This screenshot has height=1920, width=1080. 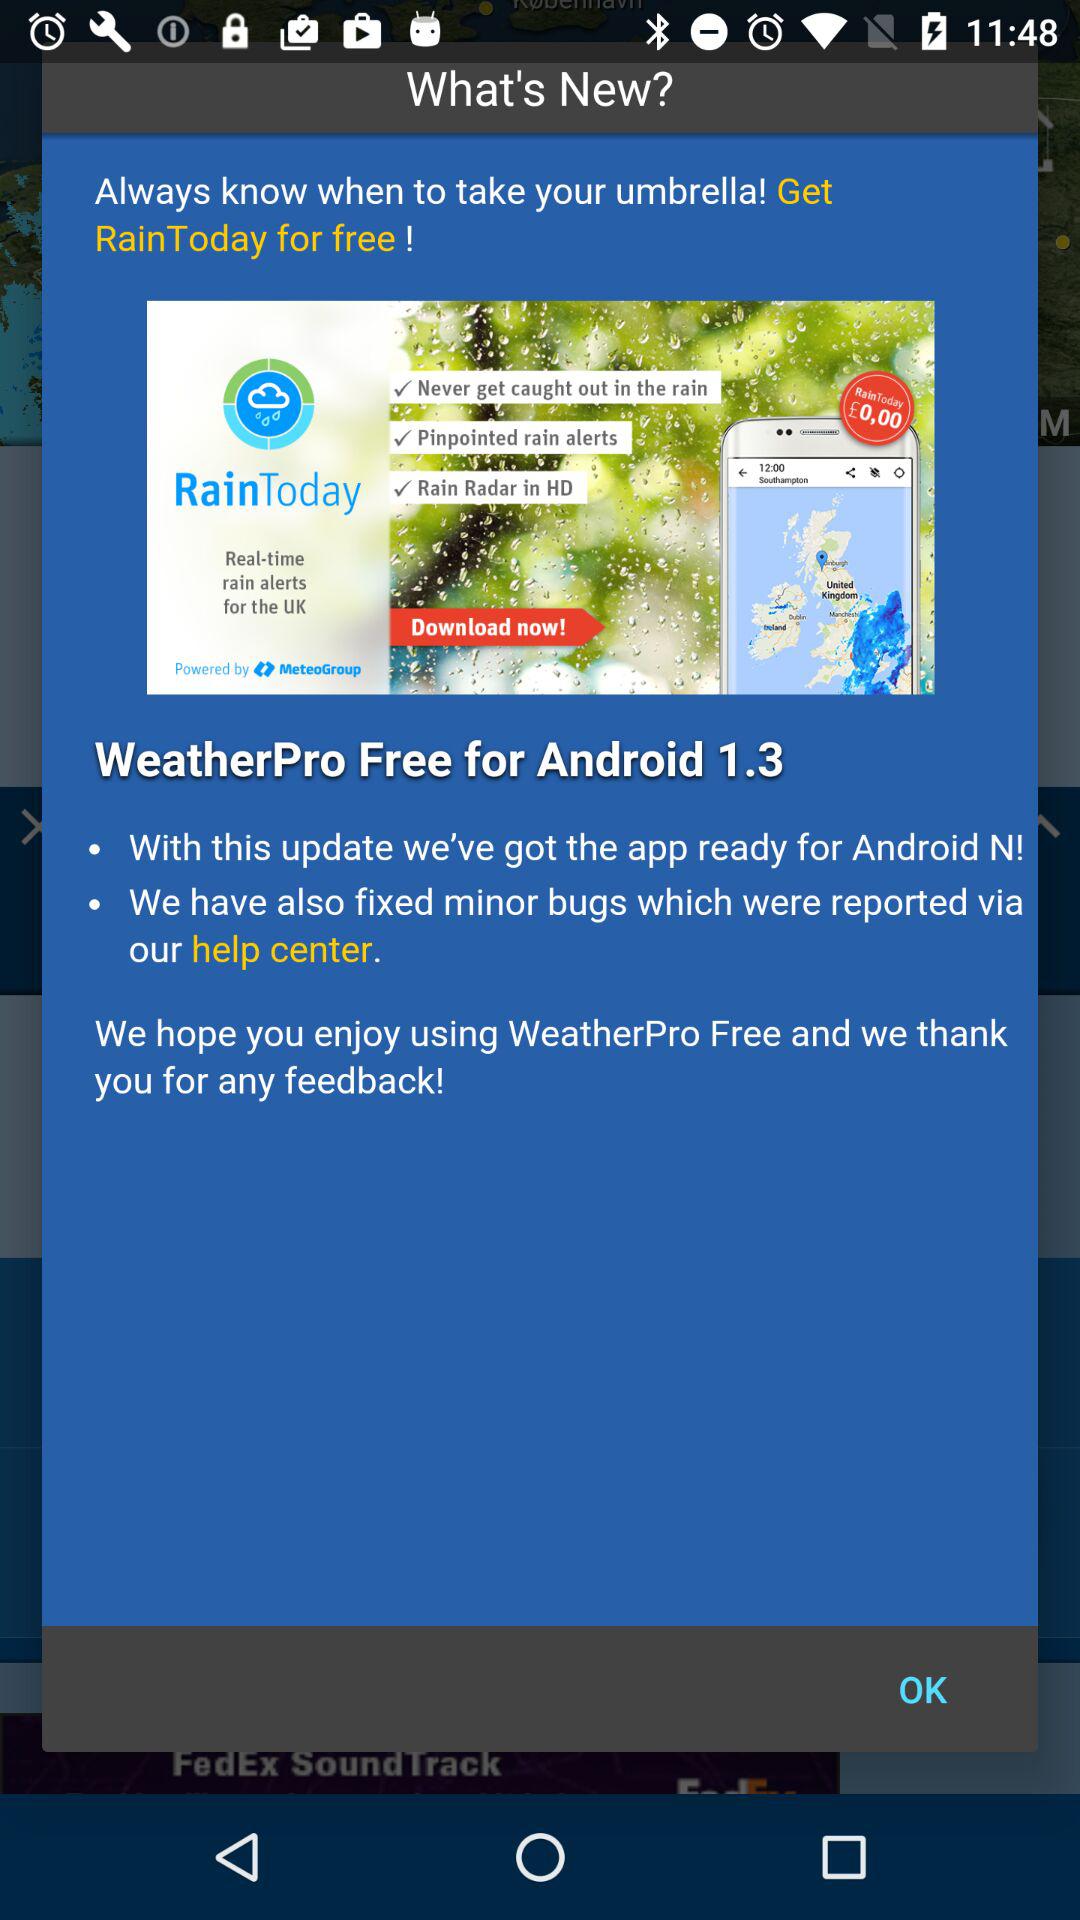 What do you see at coordinates (540, 879) in the screenshot?
I see `update details` at bounding box center [540, 879].